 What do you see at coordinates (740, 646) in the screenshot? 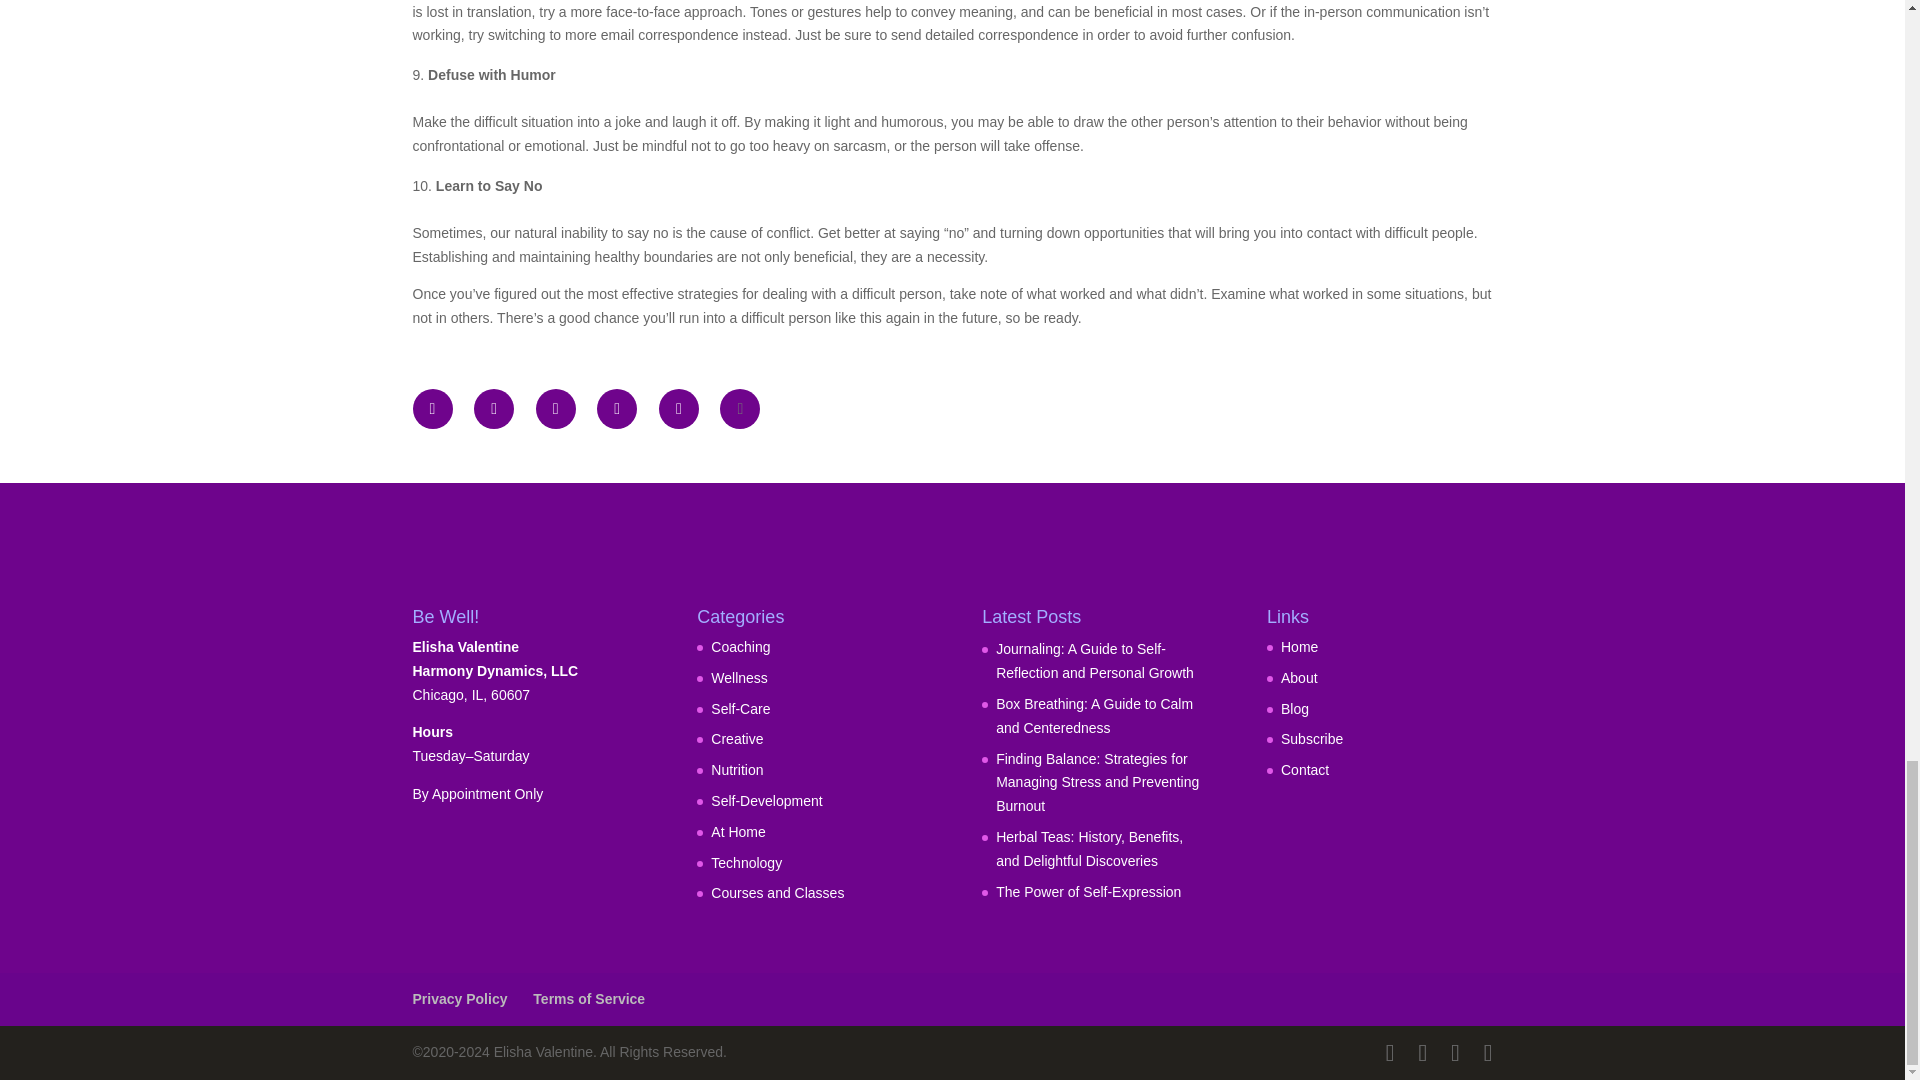
I see `Coaching` at bounding box center [740, 646].